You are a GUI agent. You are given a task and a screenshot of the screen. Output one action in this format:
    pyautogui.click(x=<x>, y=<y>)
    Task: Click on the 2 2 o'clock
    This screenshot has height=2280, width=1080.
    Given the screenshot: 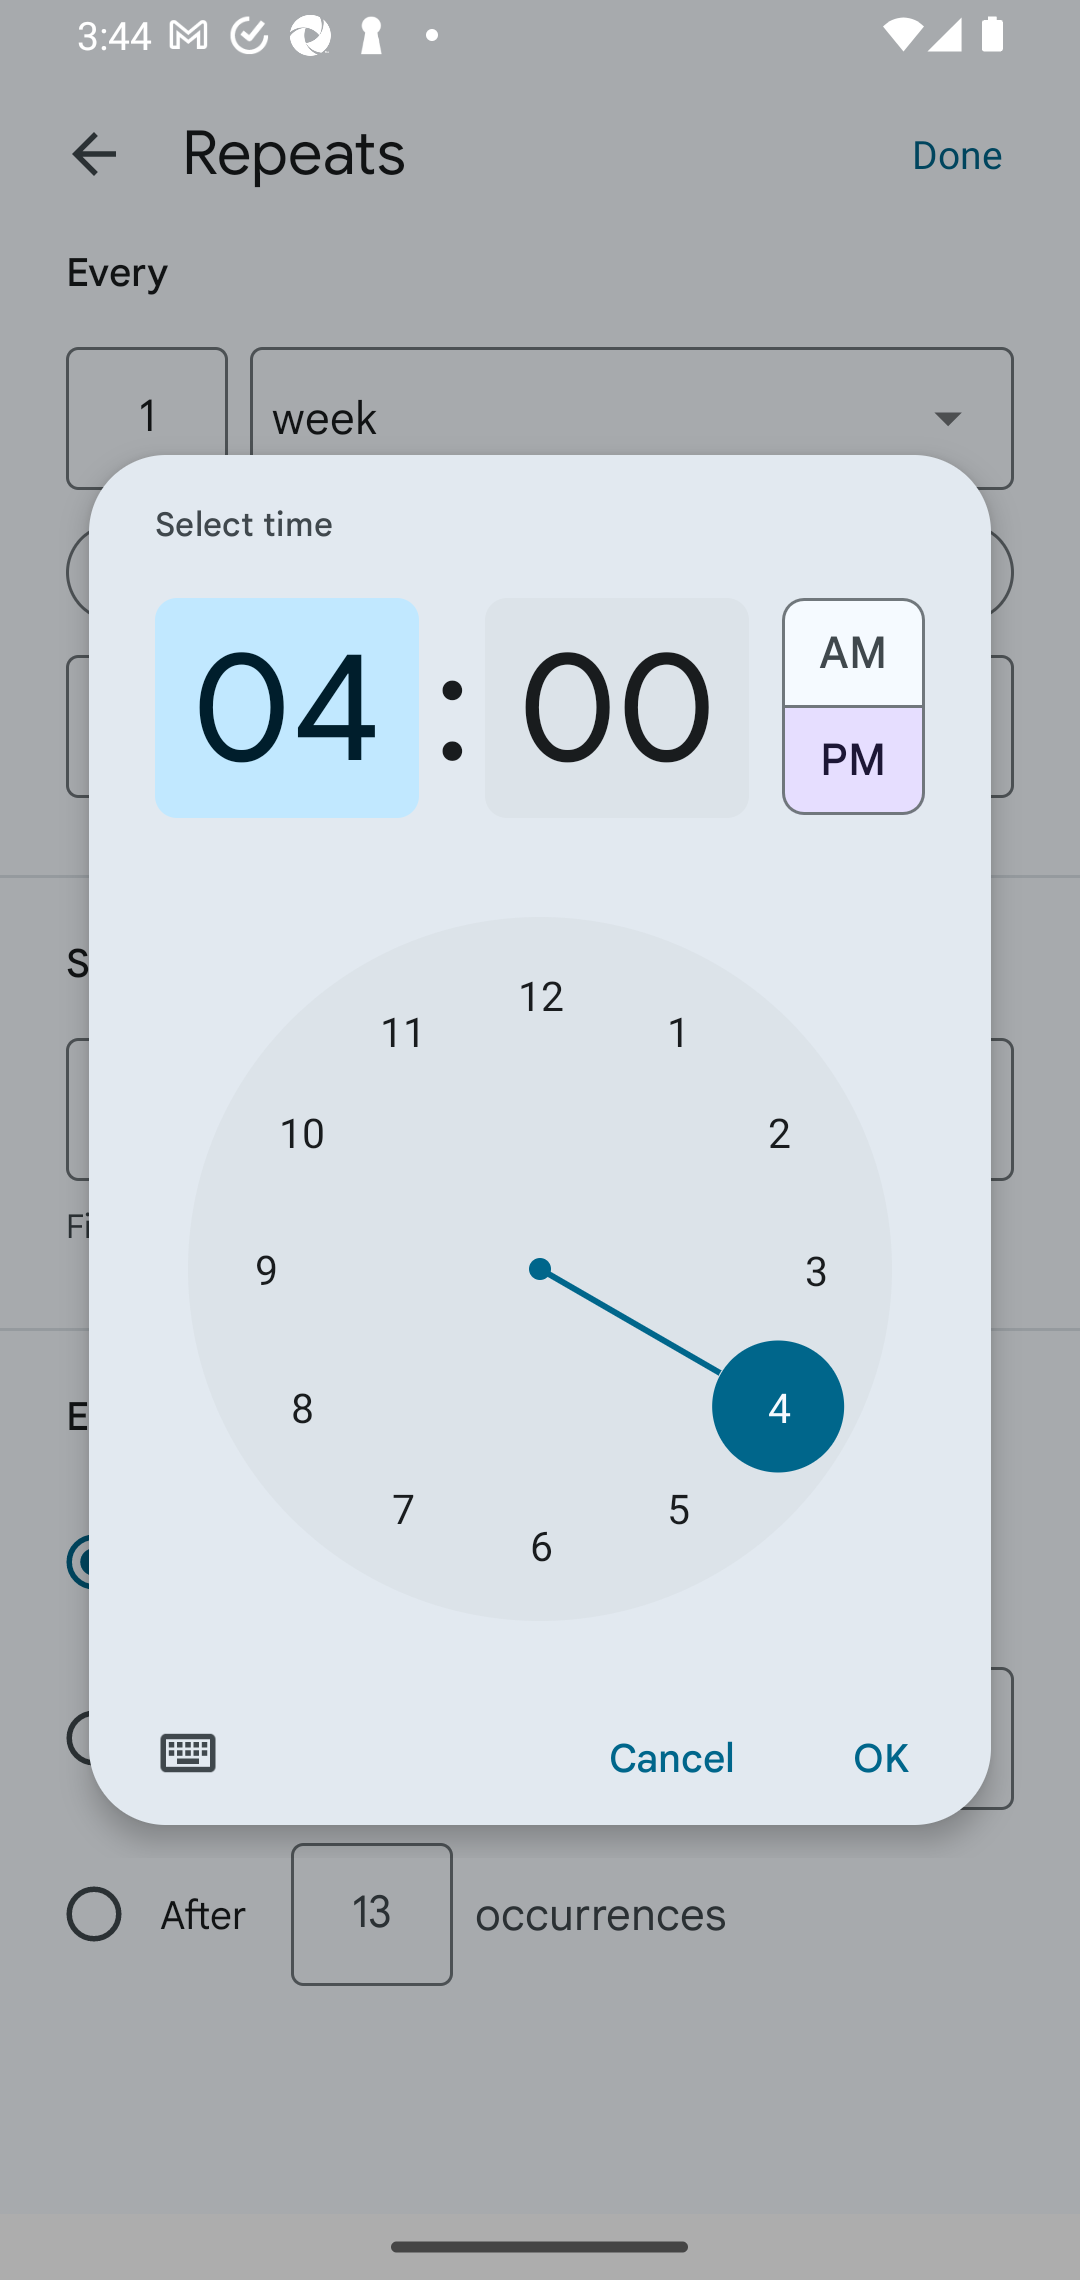 What is the action you would take?
    pyautogui.click(x=778, y=1132)
    